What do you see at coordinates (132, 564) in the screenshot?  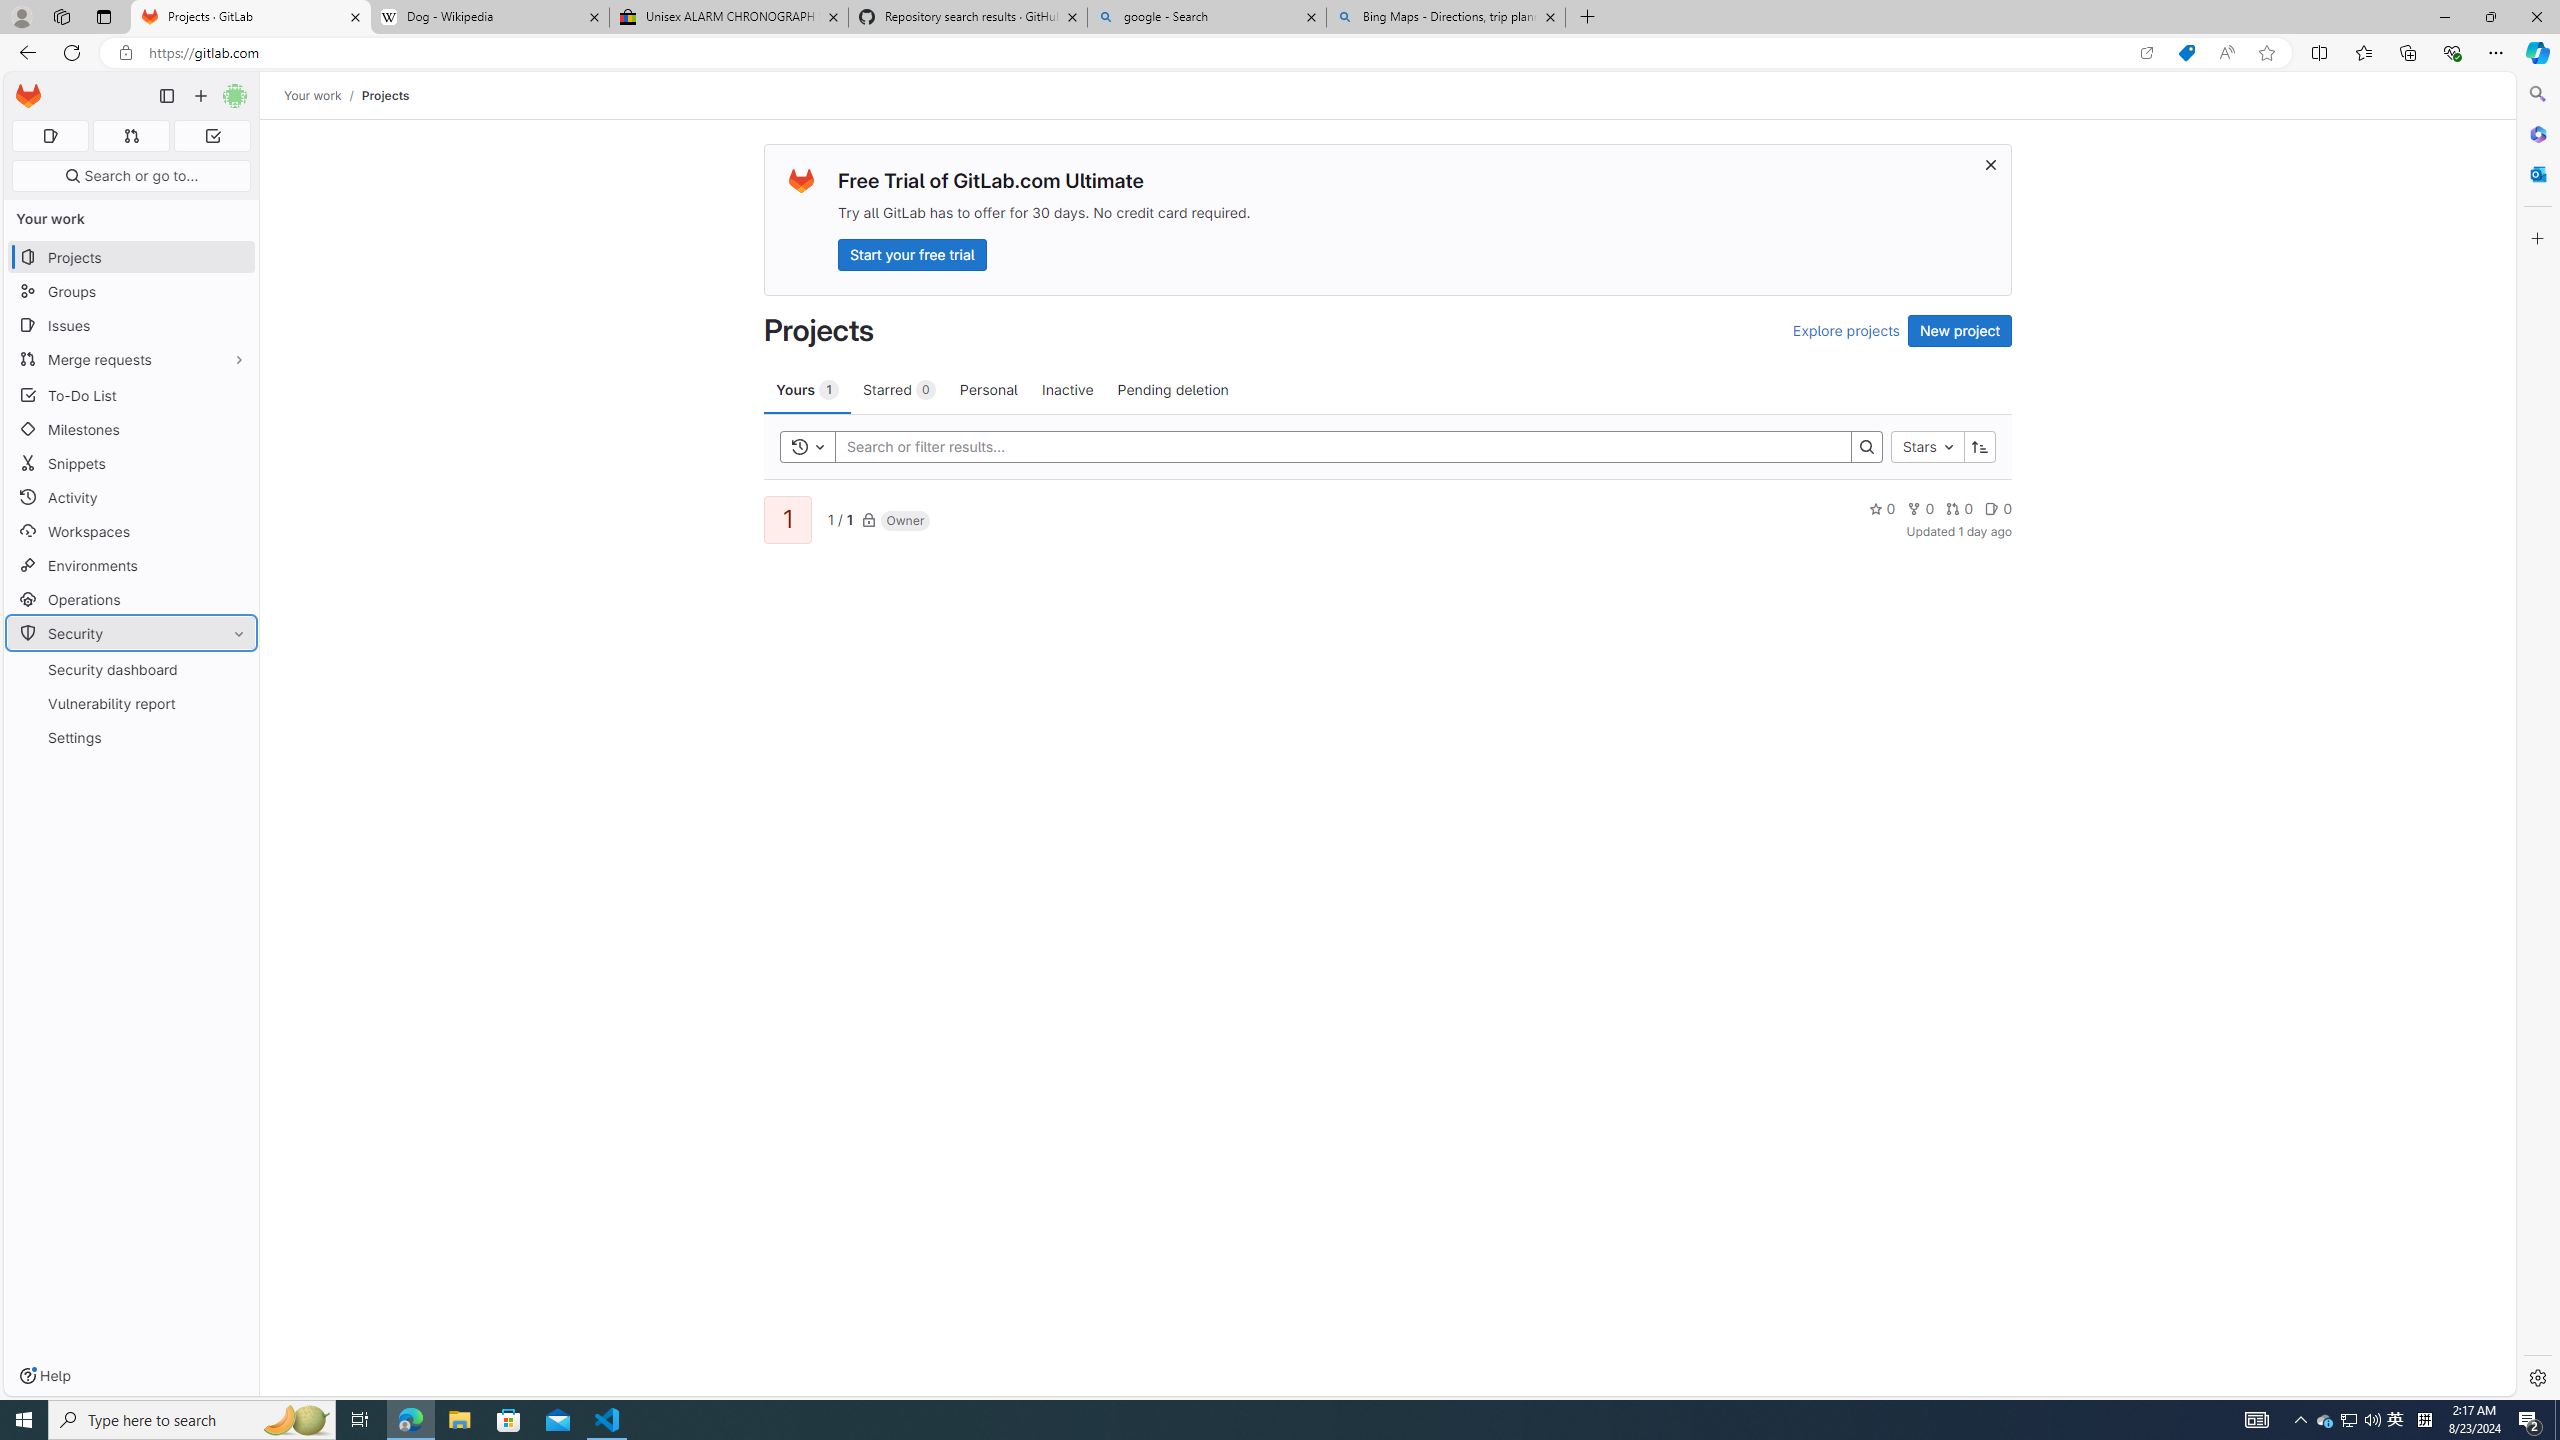 I see `Environments` at bounding box center [132, 564].